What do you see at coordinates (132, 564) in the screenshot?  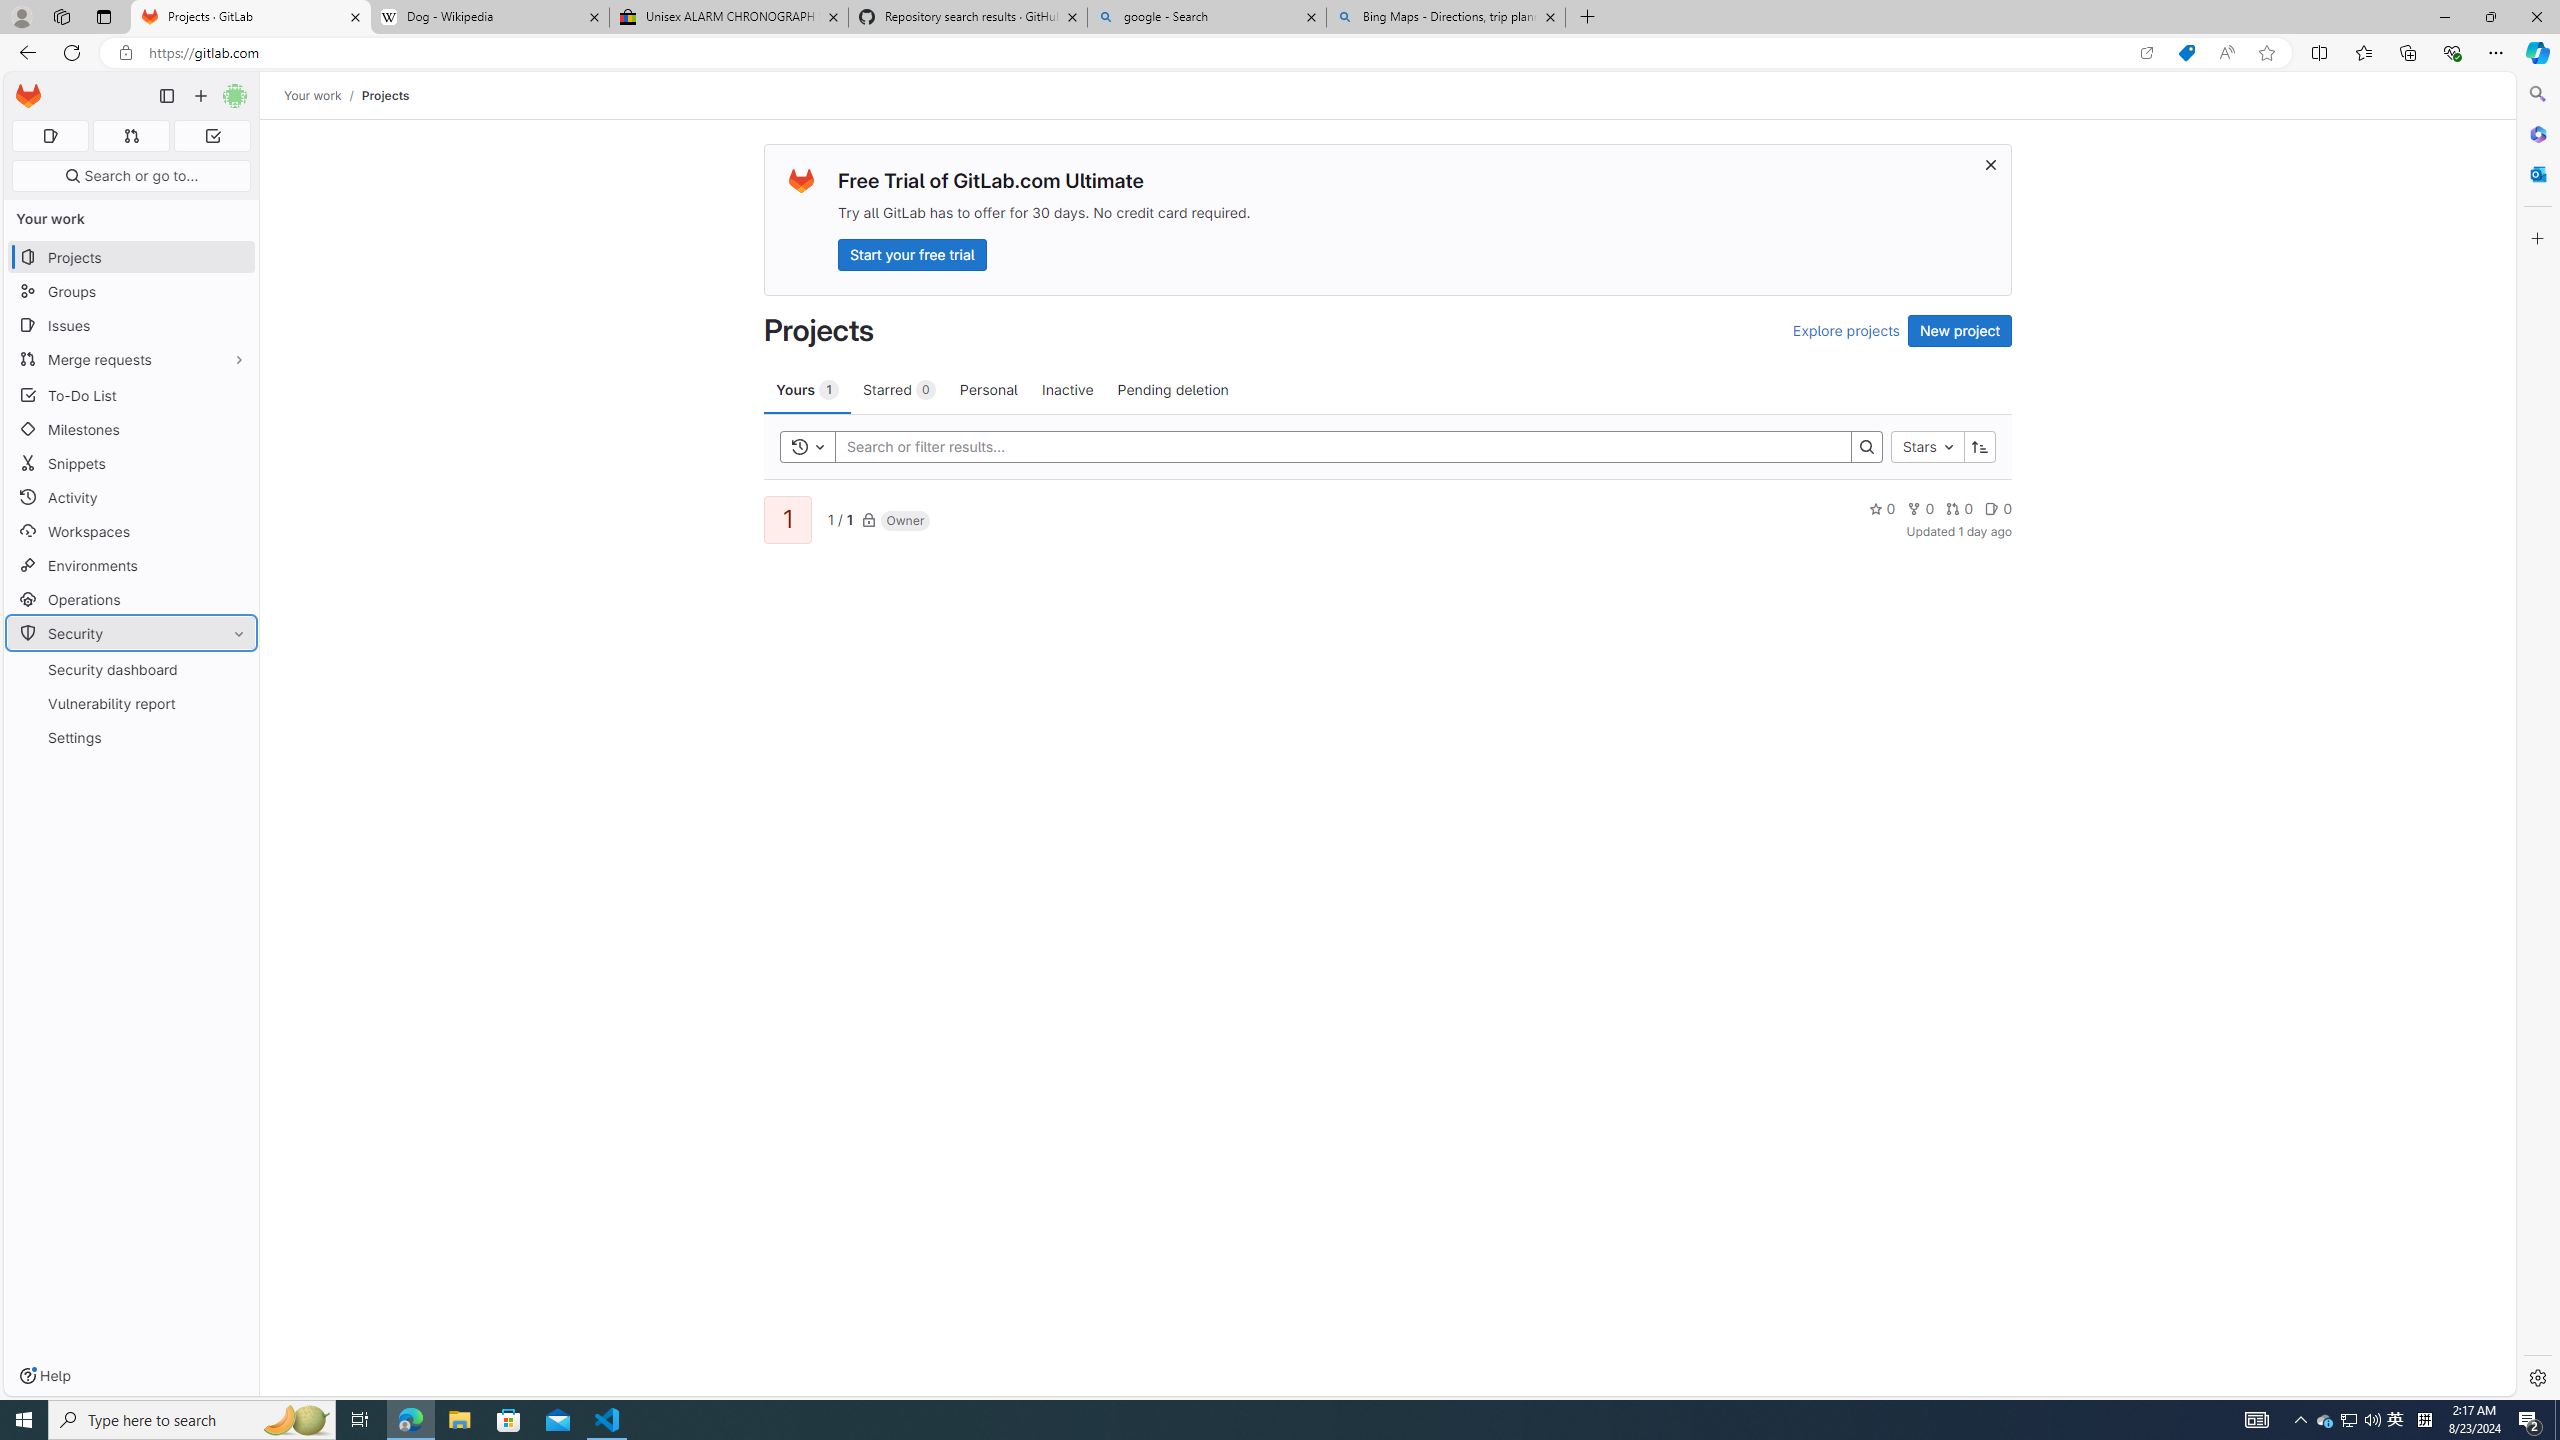 I see `Environments` at bounding box center [132, 564].